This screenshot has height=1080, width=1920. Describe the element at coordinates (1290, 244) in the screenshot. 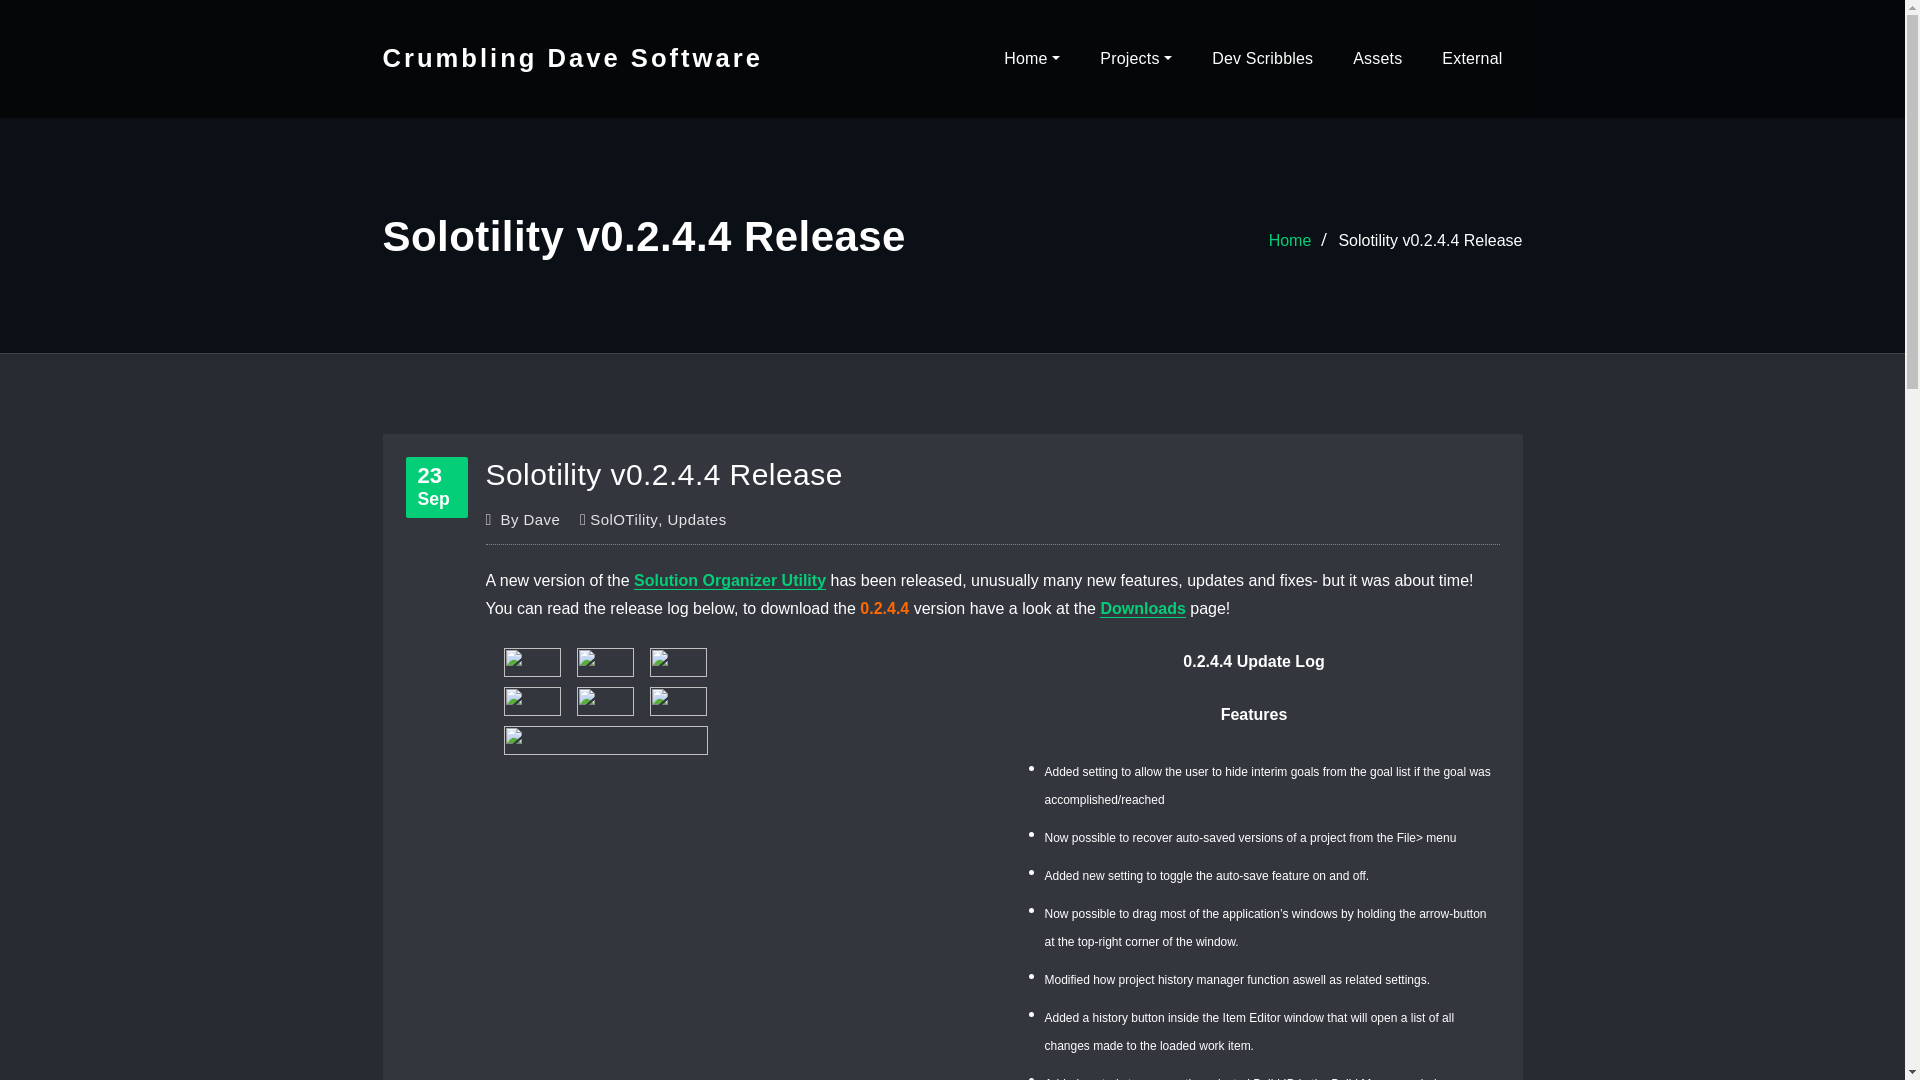

I see `Home` at that location.